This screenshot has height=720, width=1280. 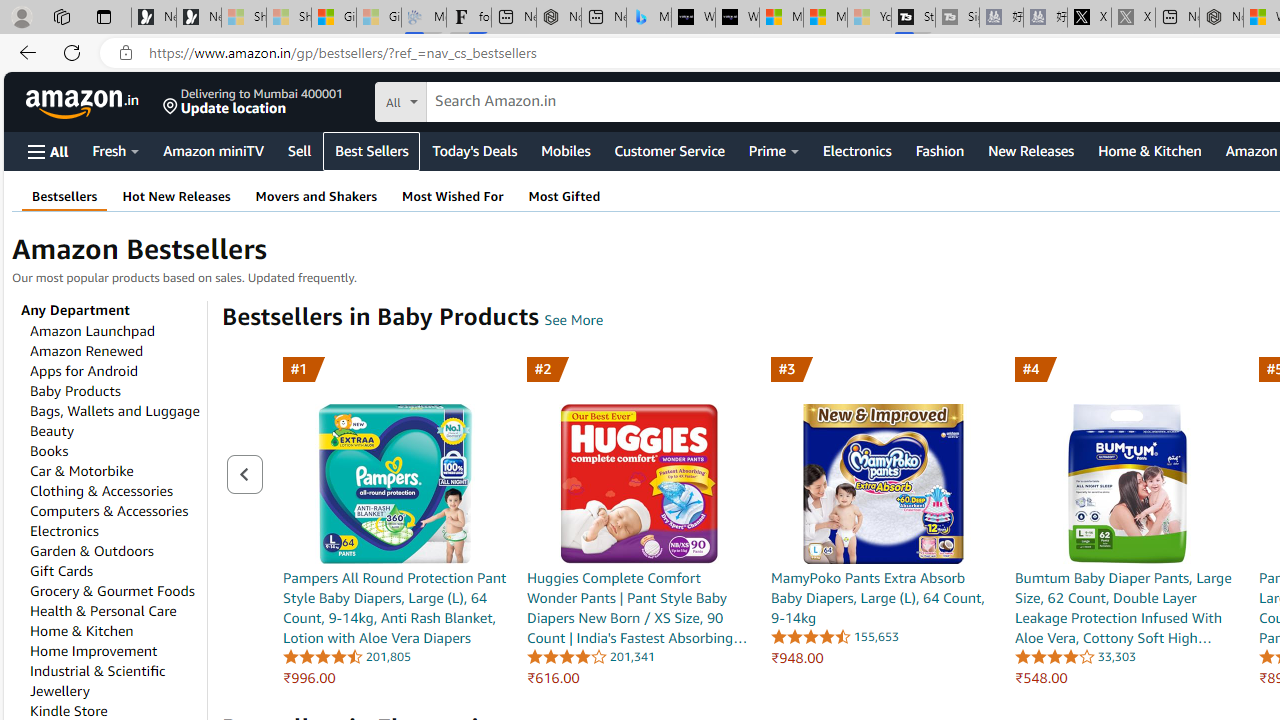 What do you see at coordinates (102, 610) in the screenshot?
I see `Health & Personal Care` at bounding box center [102, 610].